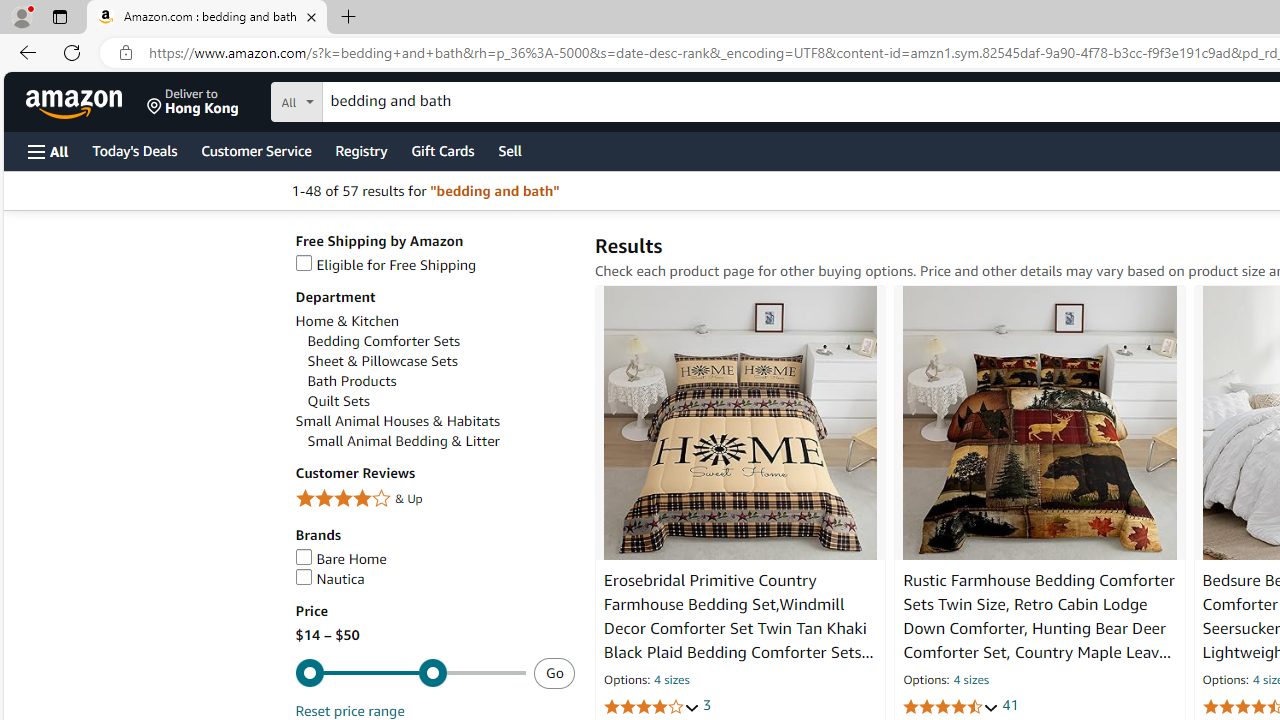  What do you see at coordinates (384, 341) in the screenshot?
I see `Bedding Comforter Sets` at bounding box center [384, 341].